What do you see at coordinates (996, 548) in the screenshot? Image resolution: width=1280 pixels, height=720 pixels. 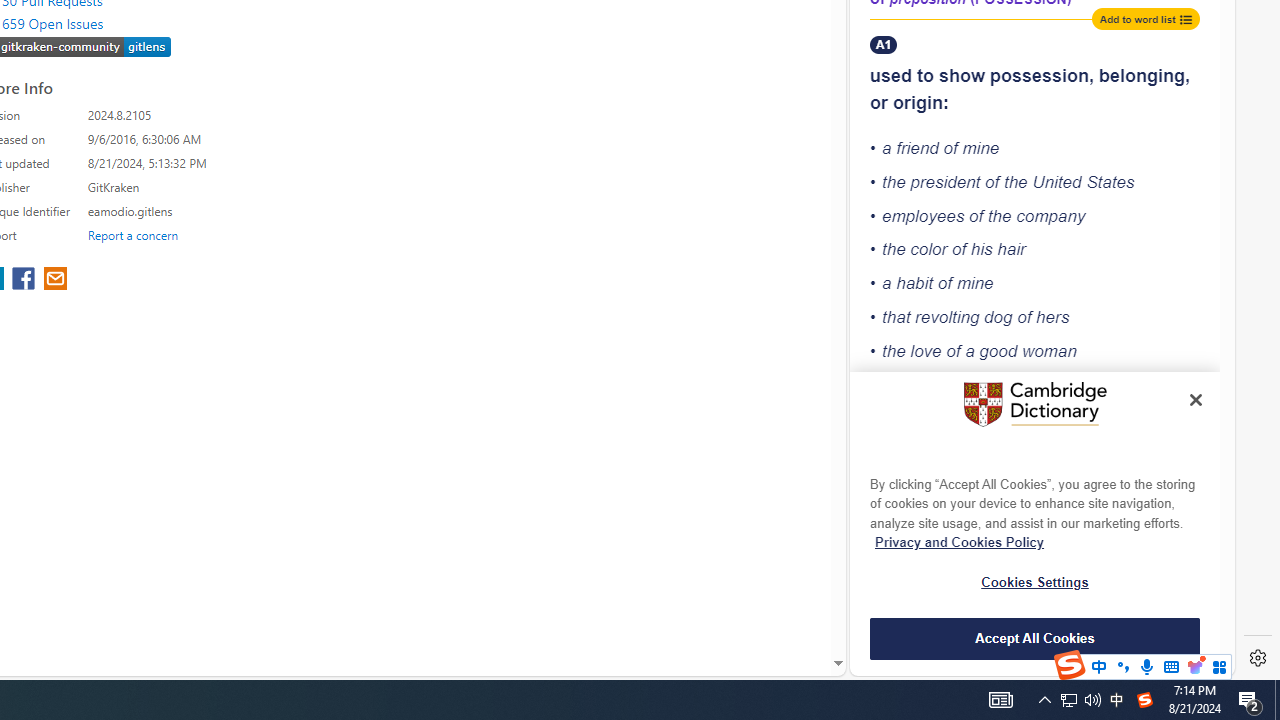 I see `elected` at bounding box center [996, 548].